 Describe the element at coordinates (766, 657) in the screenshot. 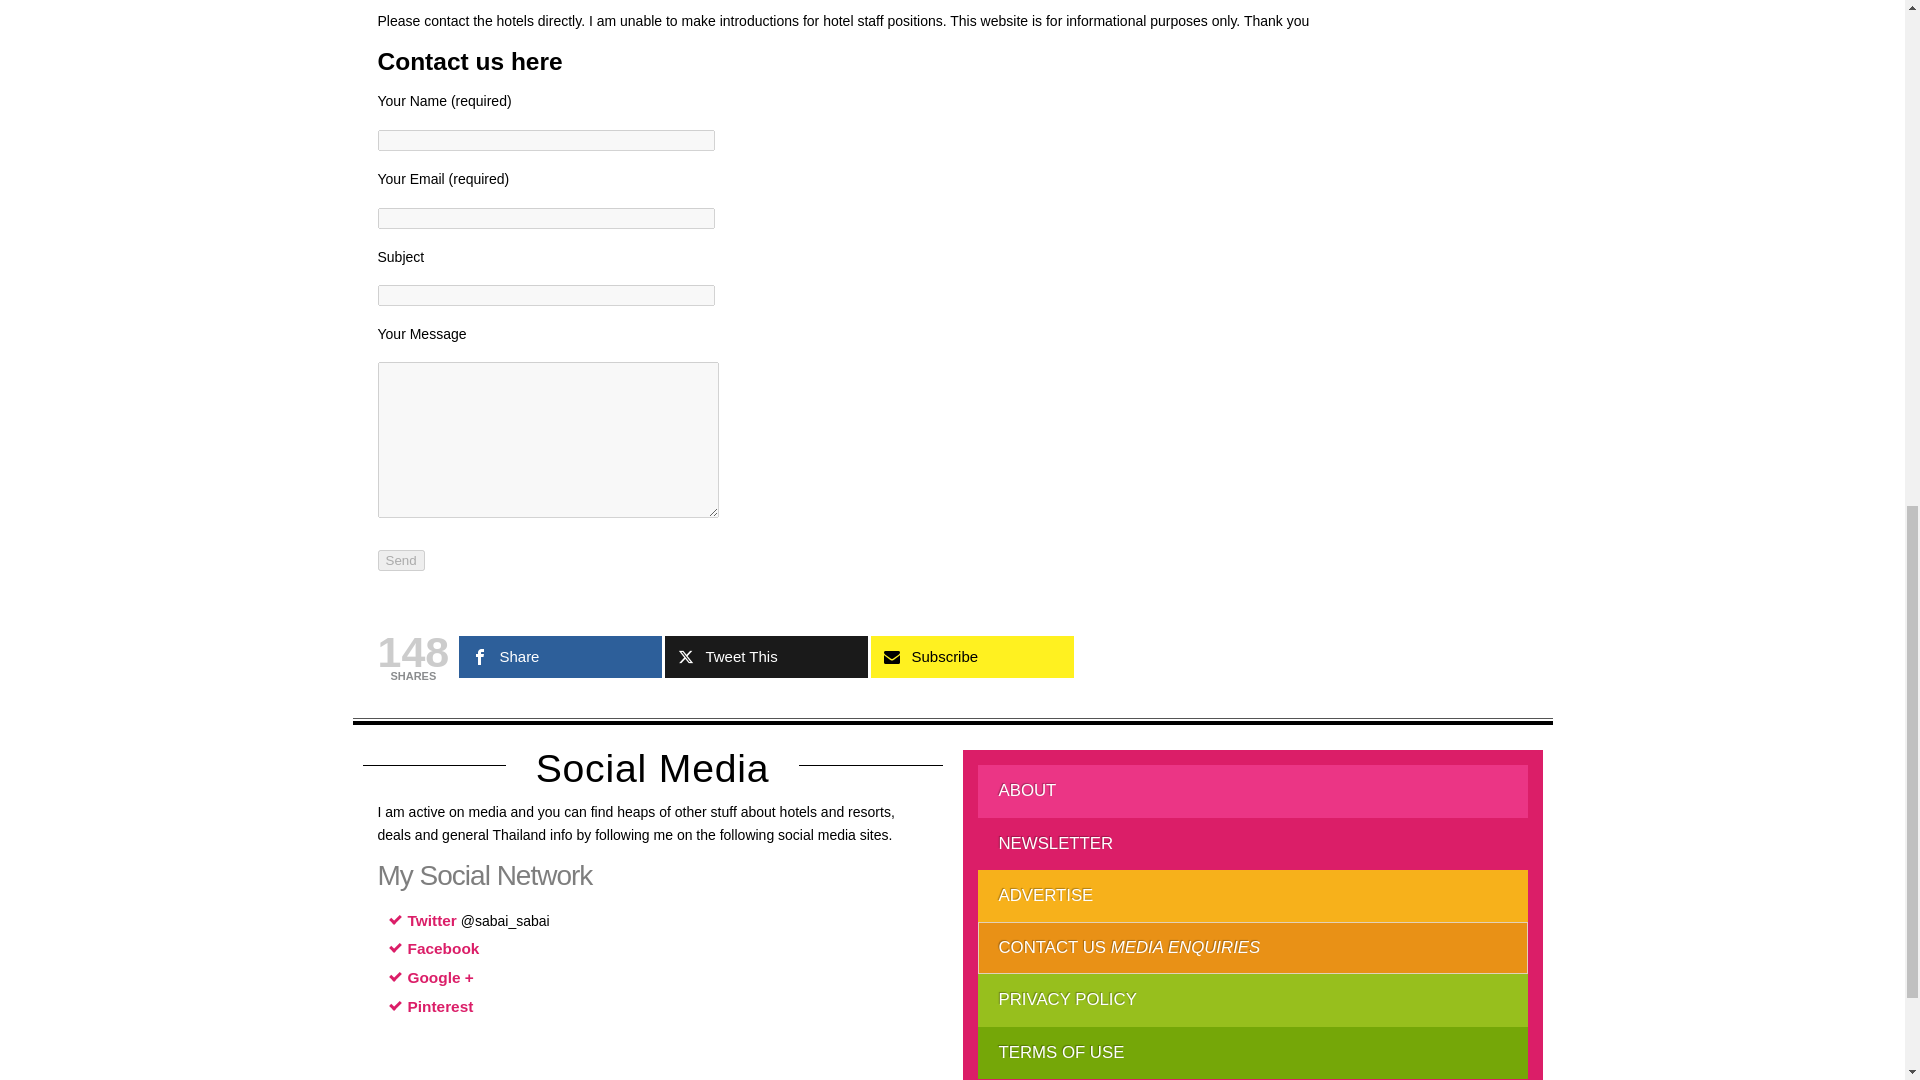

I see `Tweet This` at that location.